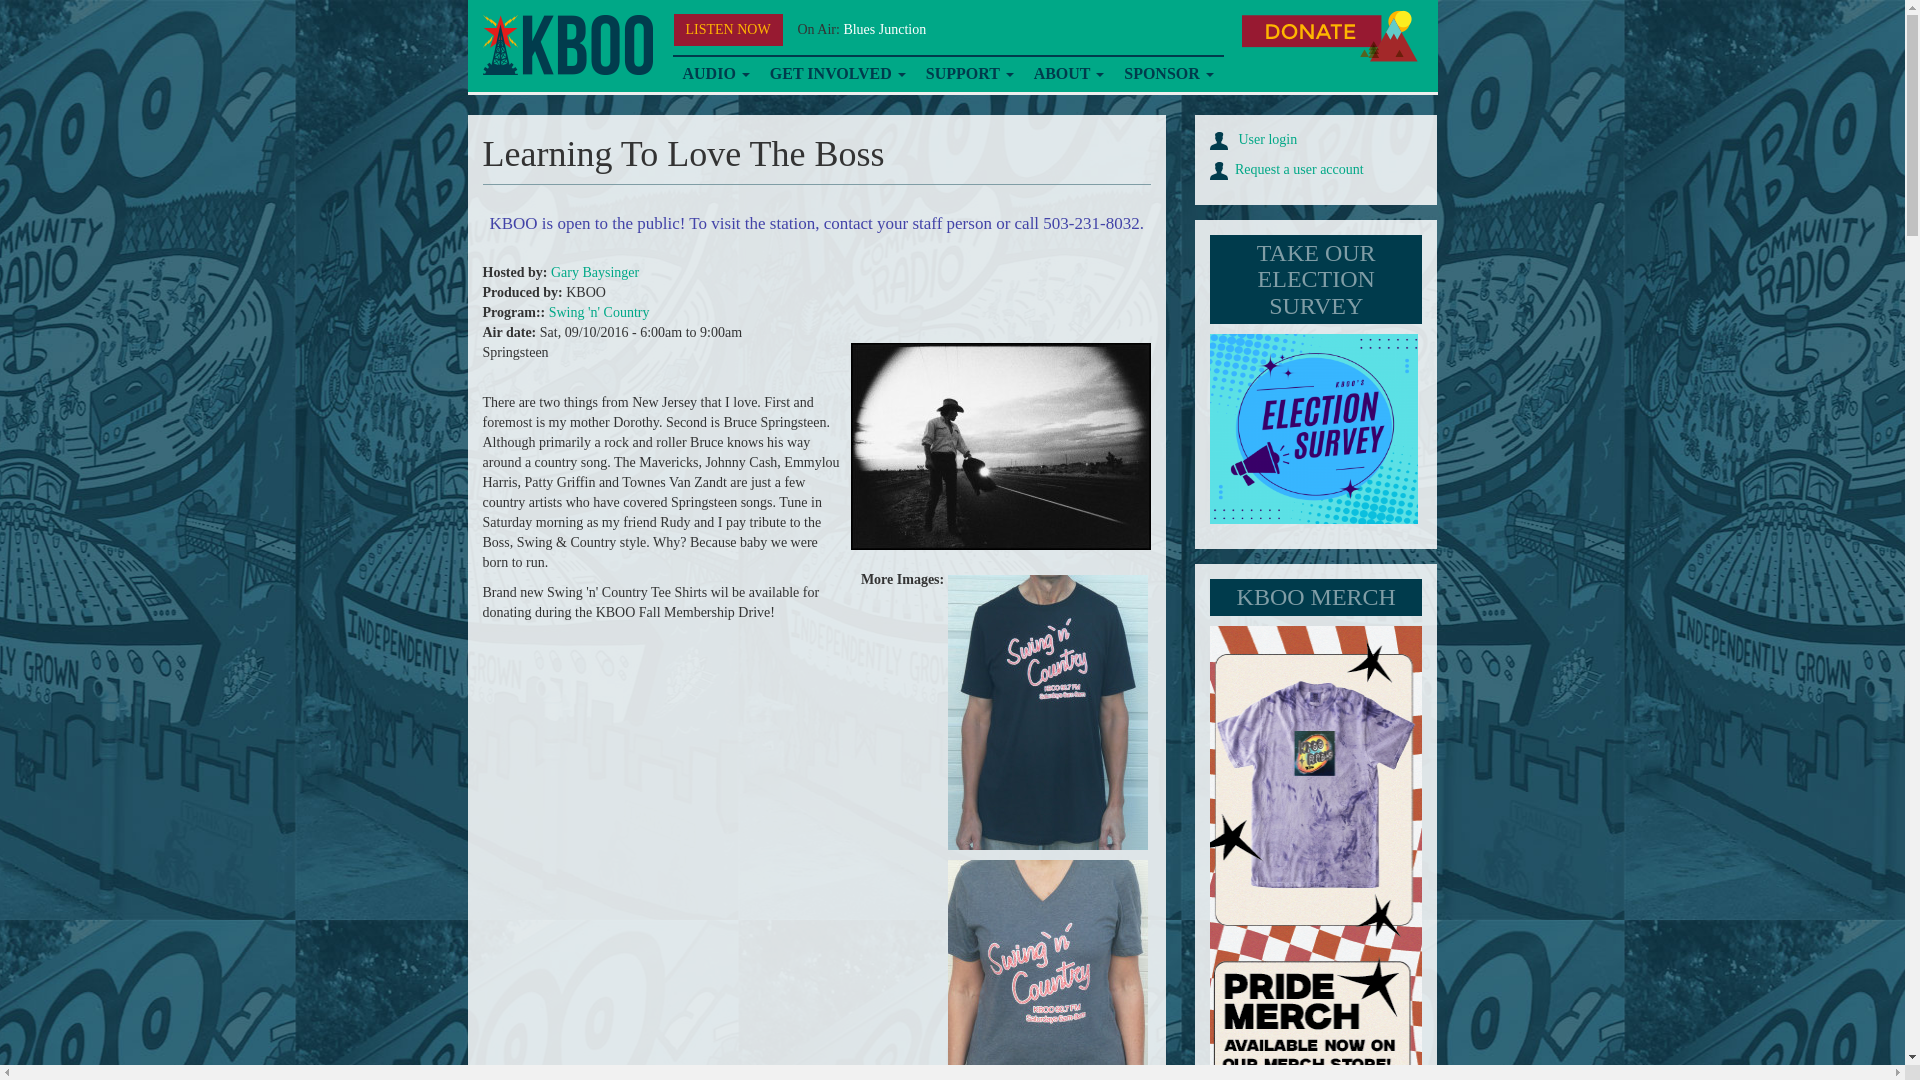 This screenshot has width=1920, height=1080. Describe the element at coordinates (715, 74) in the screenshot. I see `AUDIO` at that location.